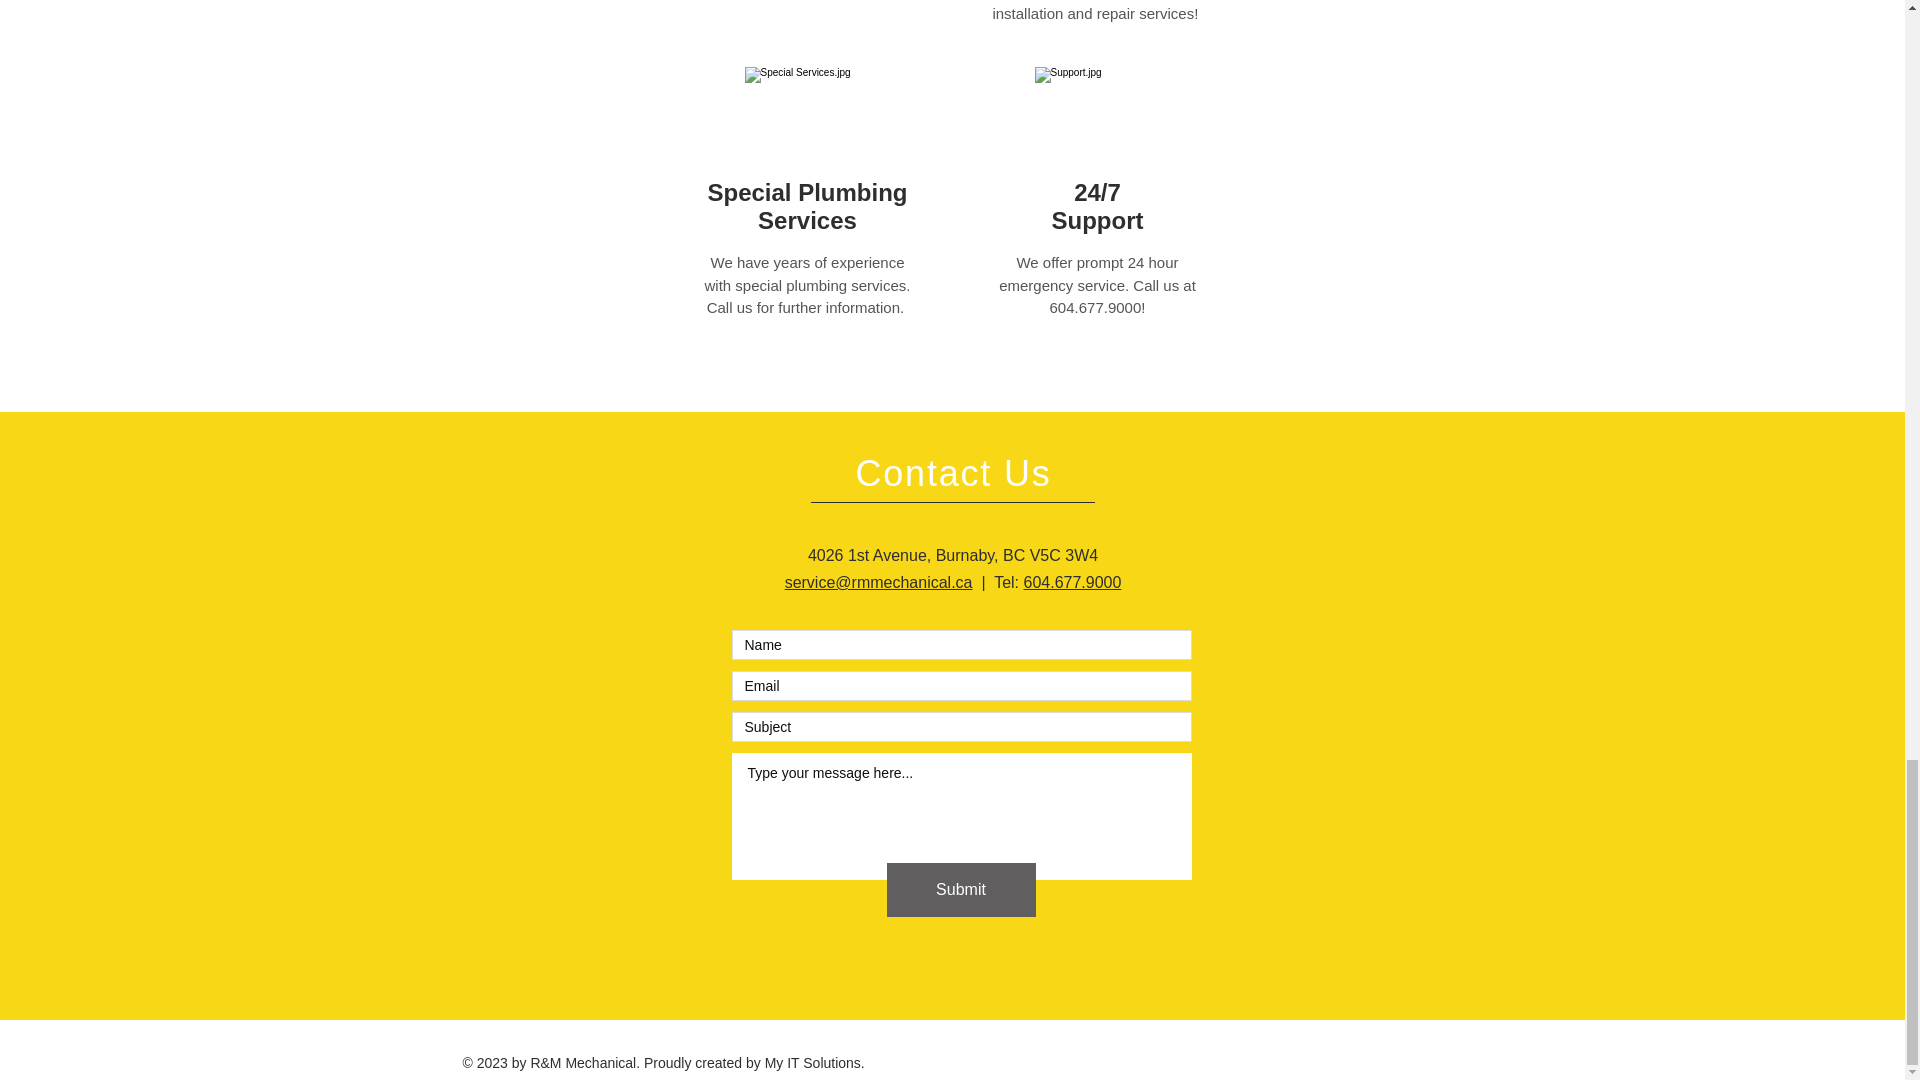 This screenshot has height=1080, width=1920. What do you see at coordinates (960, 889) in the screenshot?
I see `Submit` at bounding box center [960, 889].